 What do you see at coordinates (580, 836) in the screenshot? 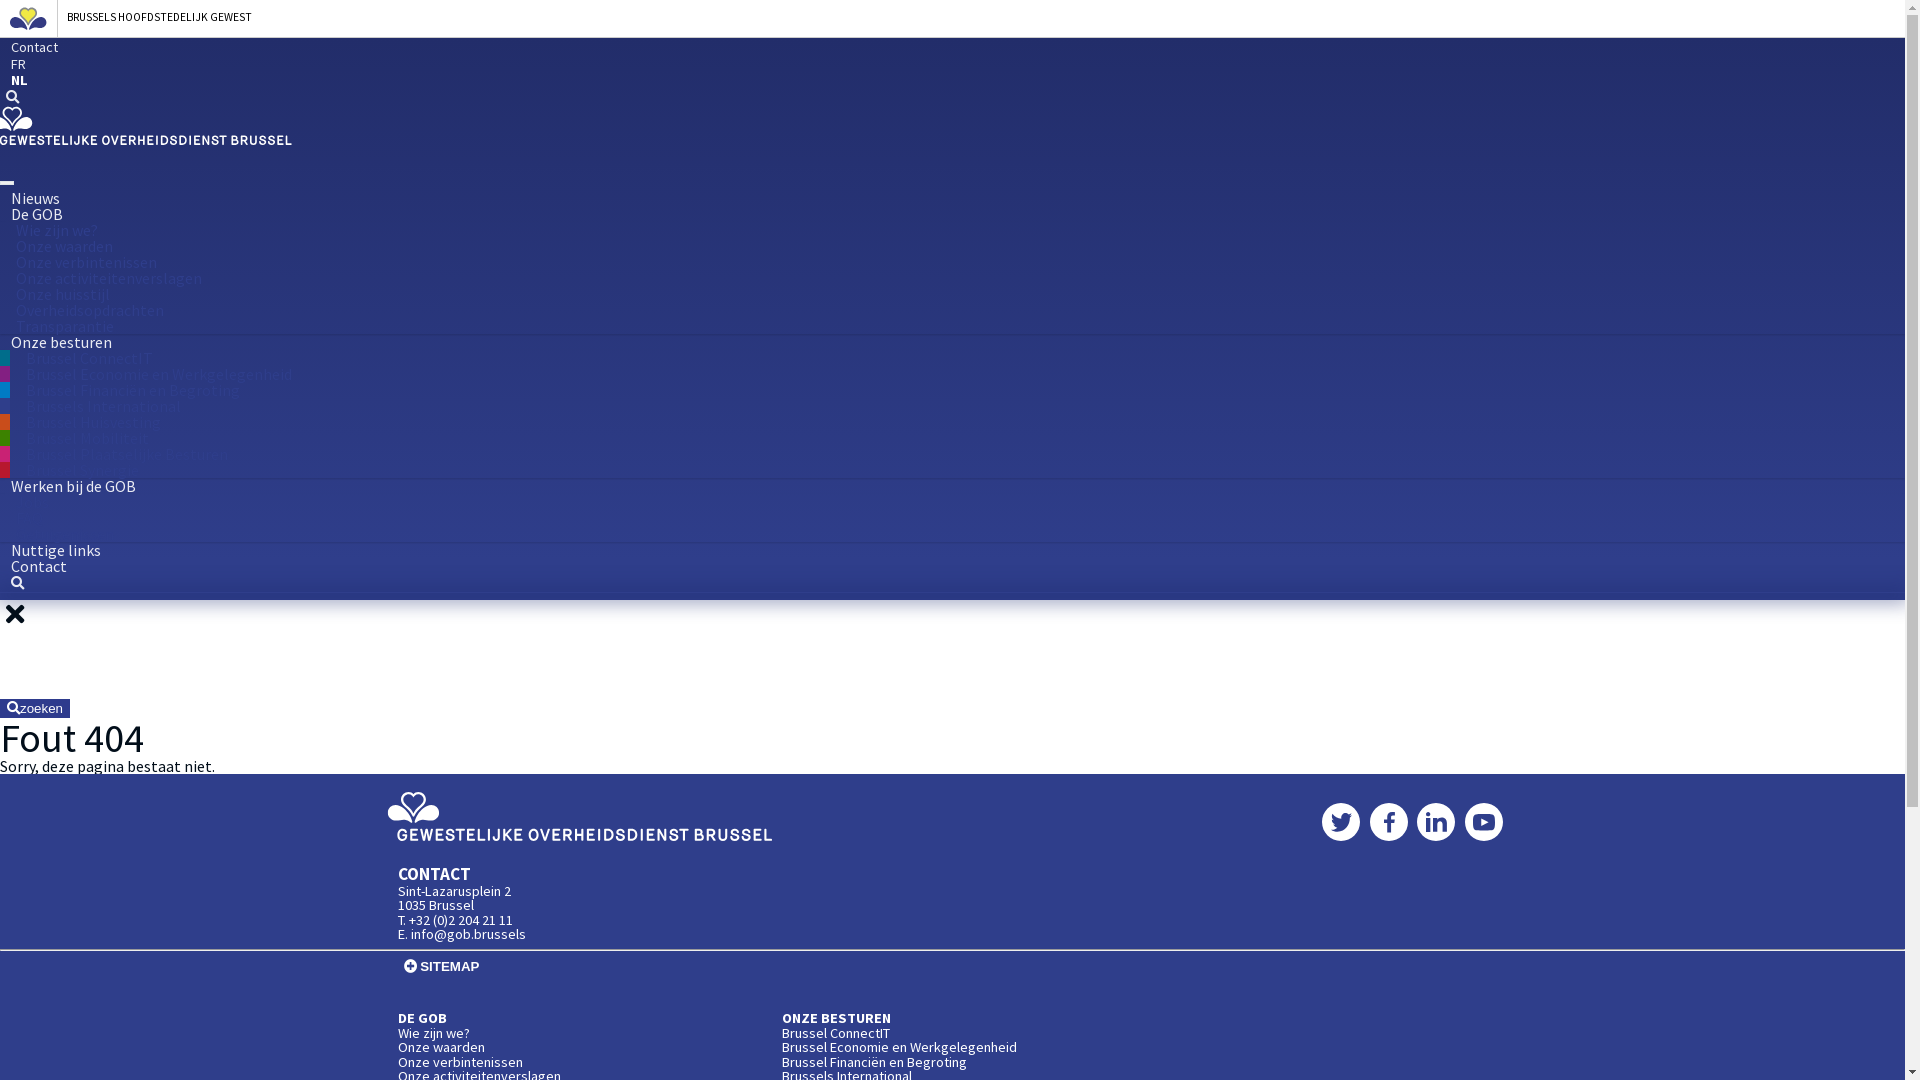
I see `Gewestelijke Overheidsdienst Brussel` at bounding box center [580, 836].